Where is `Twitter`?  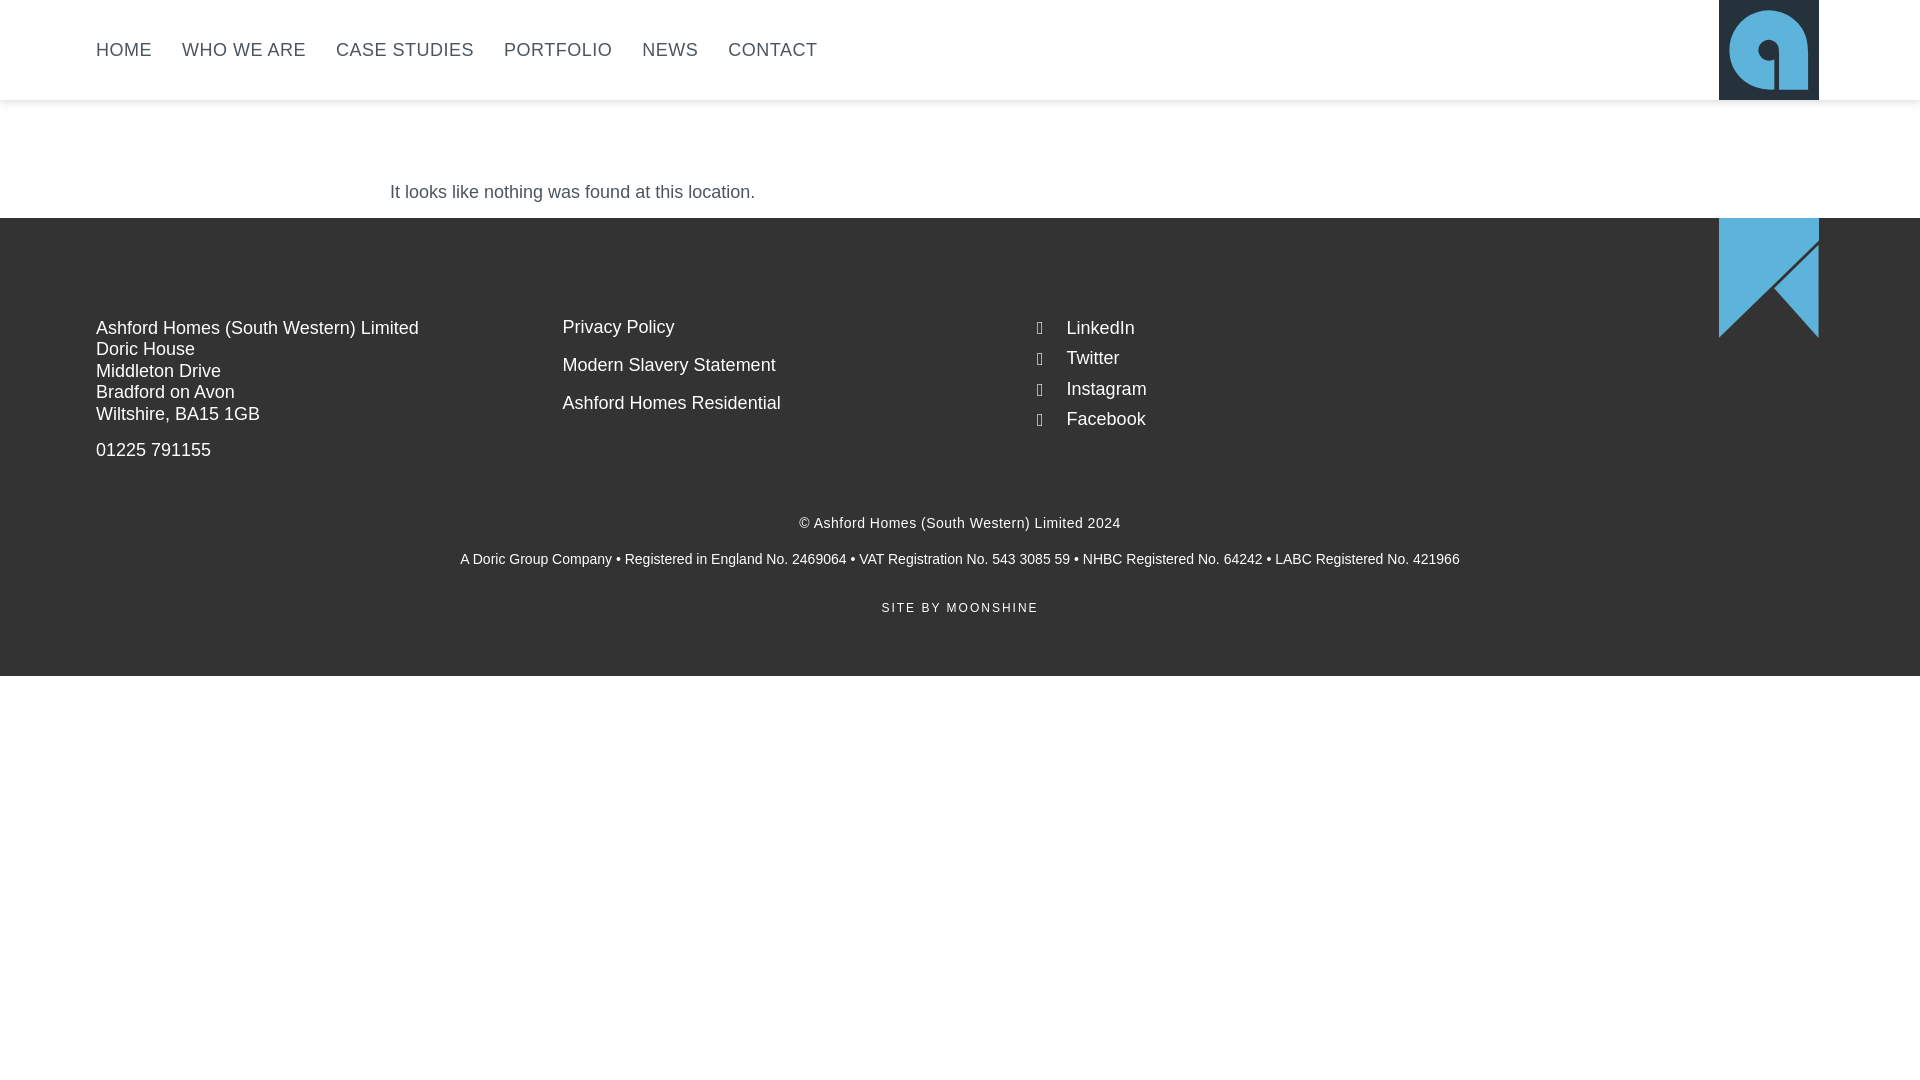
Twitter is located at coordinates (1262, 358).